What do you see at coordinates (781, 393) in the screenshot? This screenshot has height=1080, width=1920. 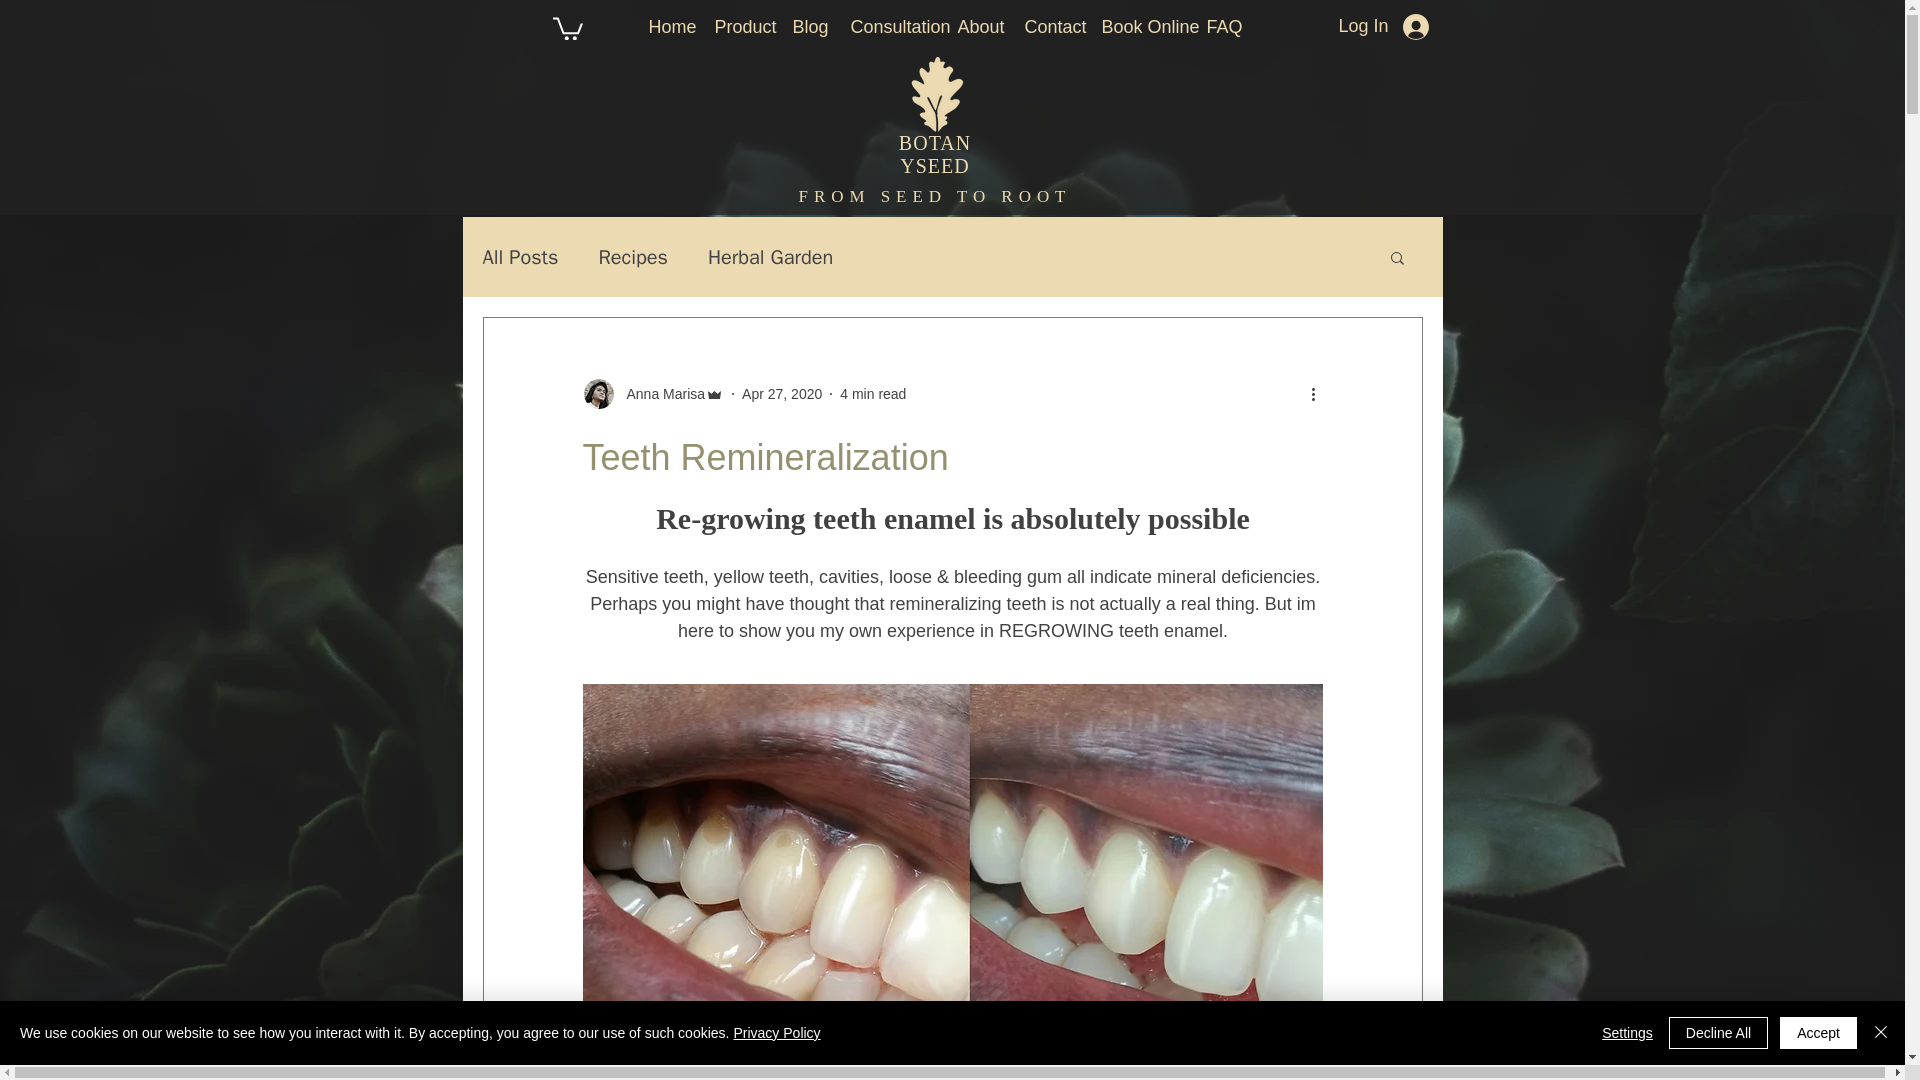 I see `Apr 27, 2020` at bounding box center [781, 393].